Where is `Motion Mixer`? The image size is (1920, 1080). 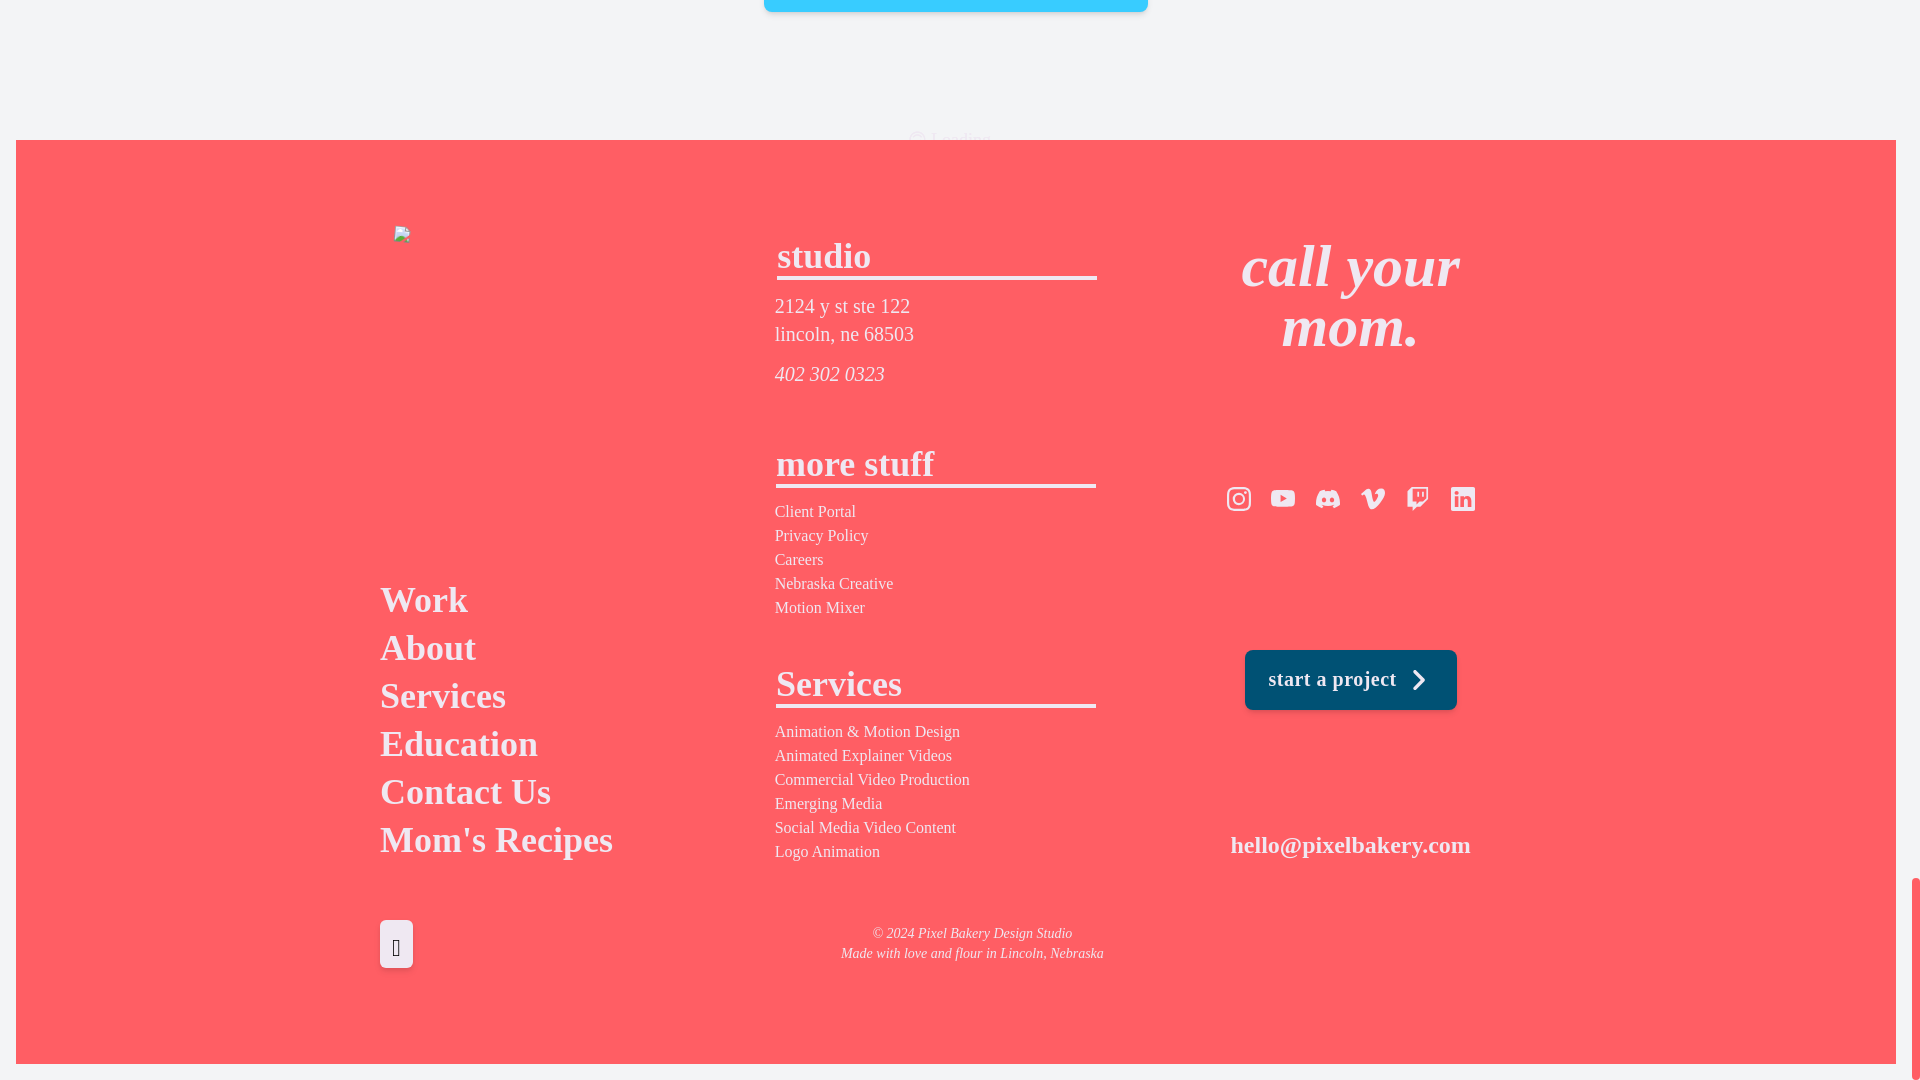
Motion Mixer is located at coordinates (820, 607).